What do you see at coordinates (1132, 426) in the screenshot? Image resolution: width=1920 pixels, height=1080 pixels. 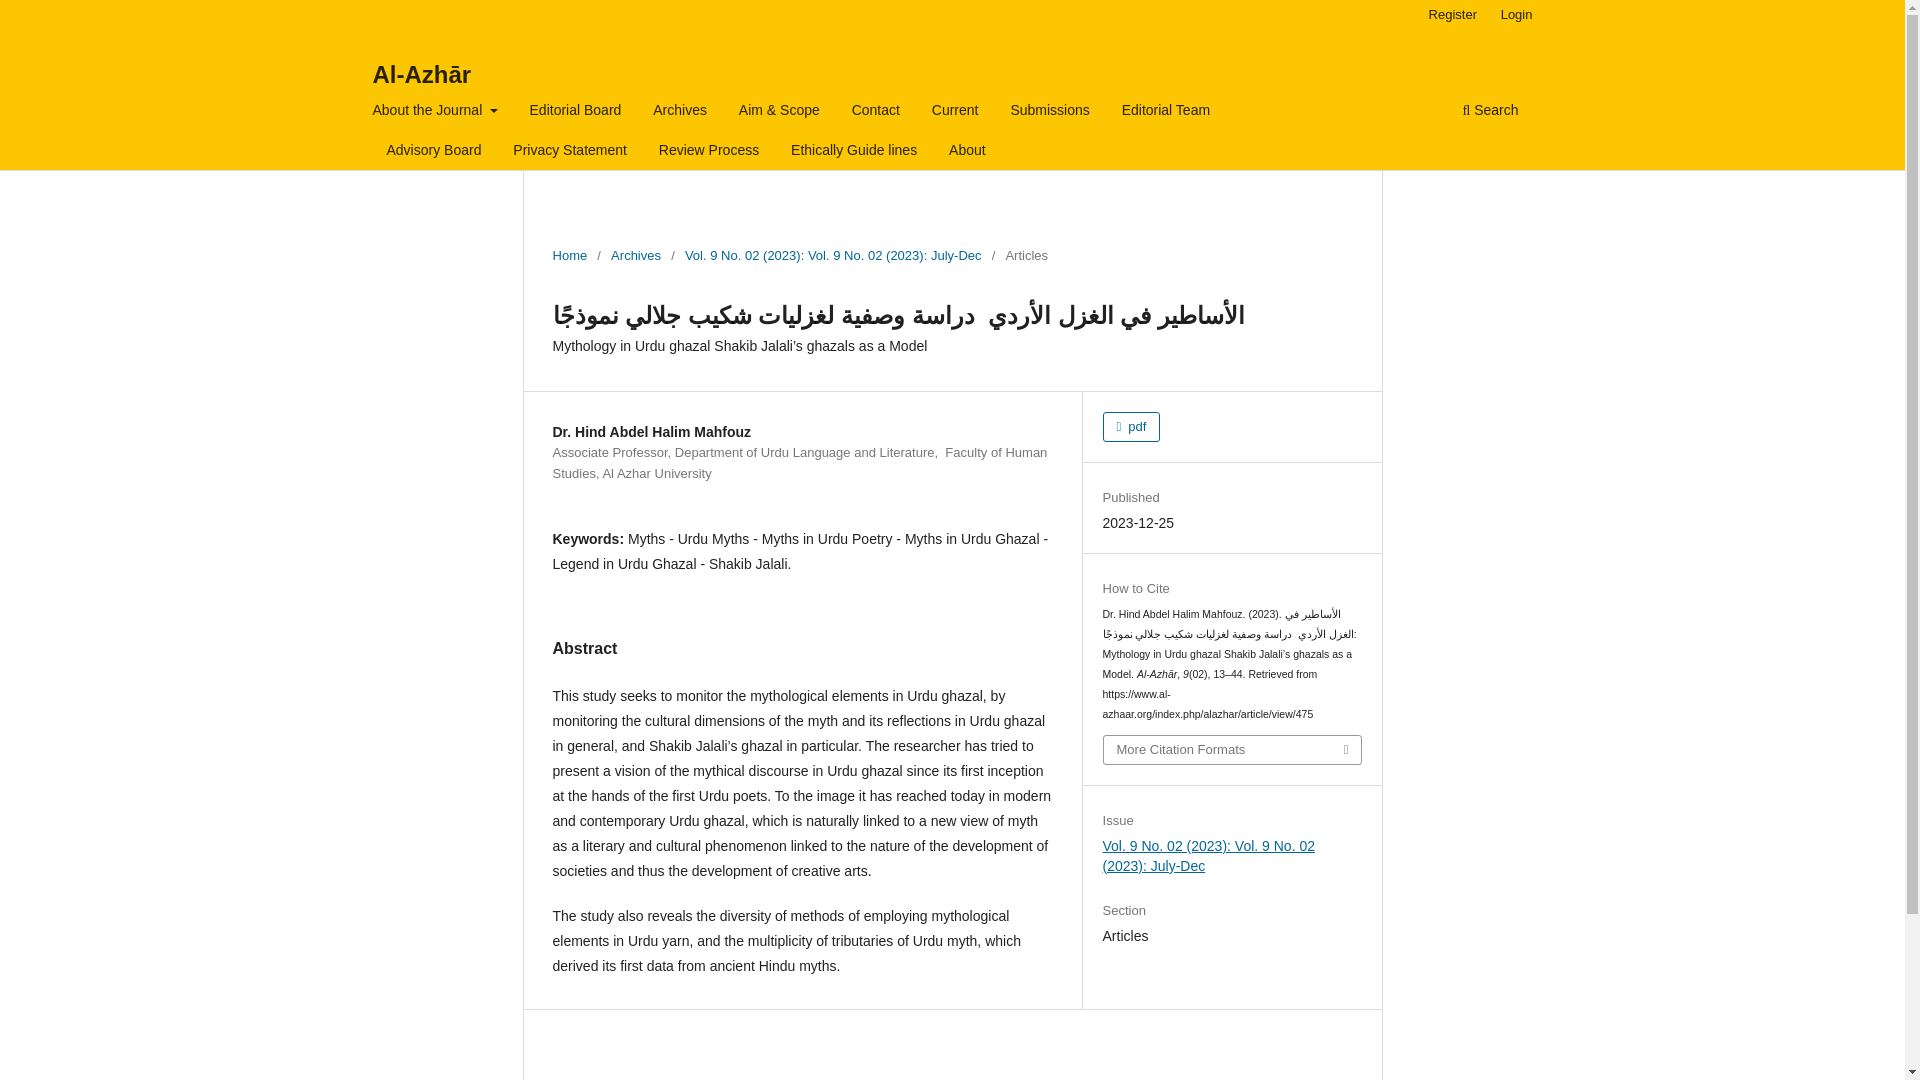 I see `pdf` at bounding box center [1132, 426].